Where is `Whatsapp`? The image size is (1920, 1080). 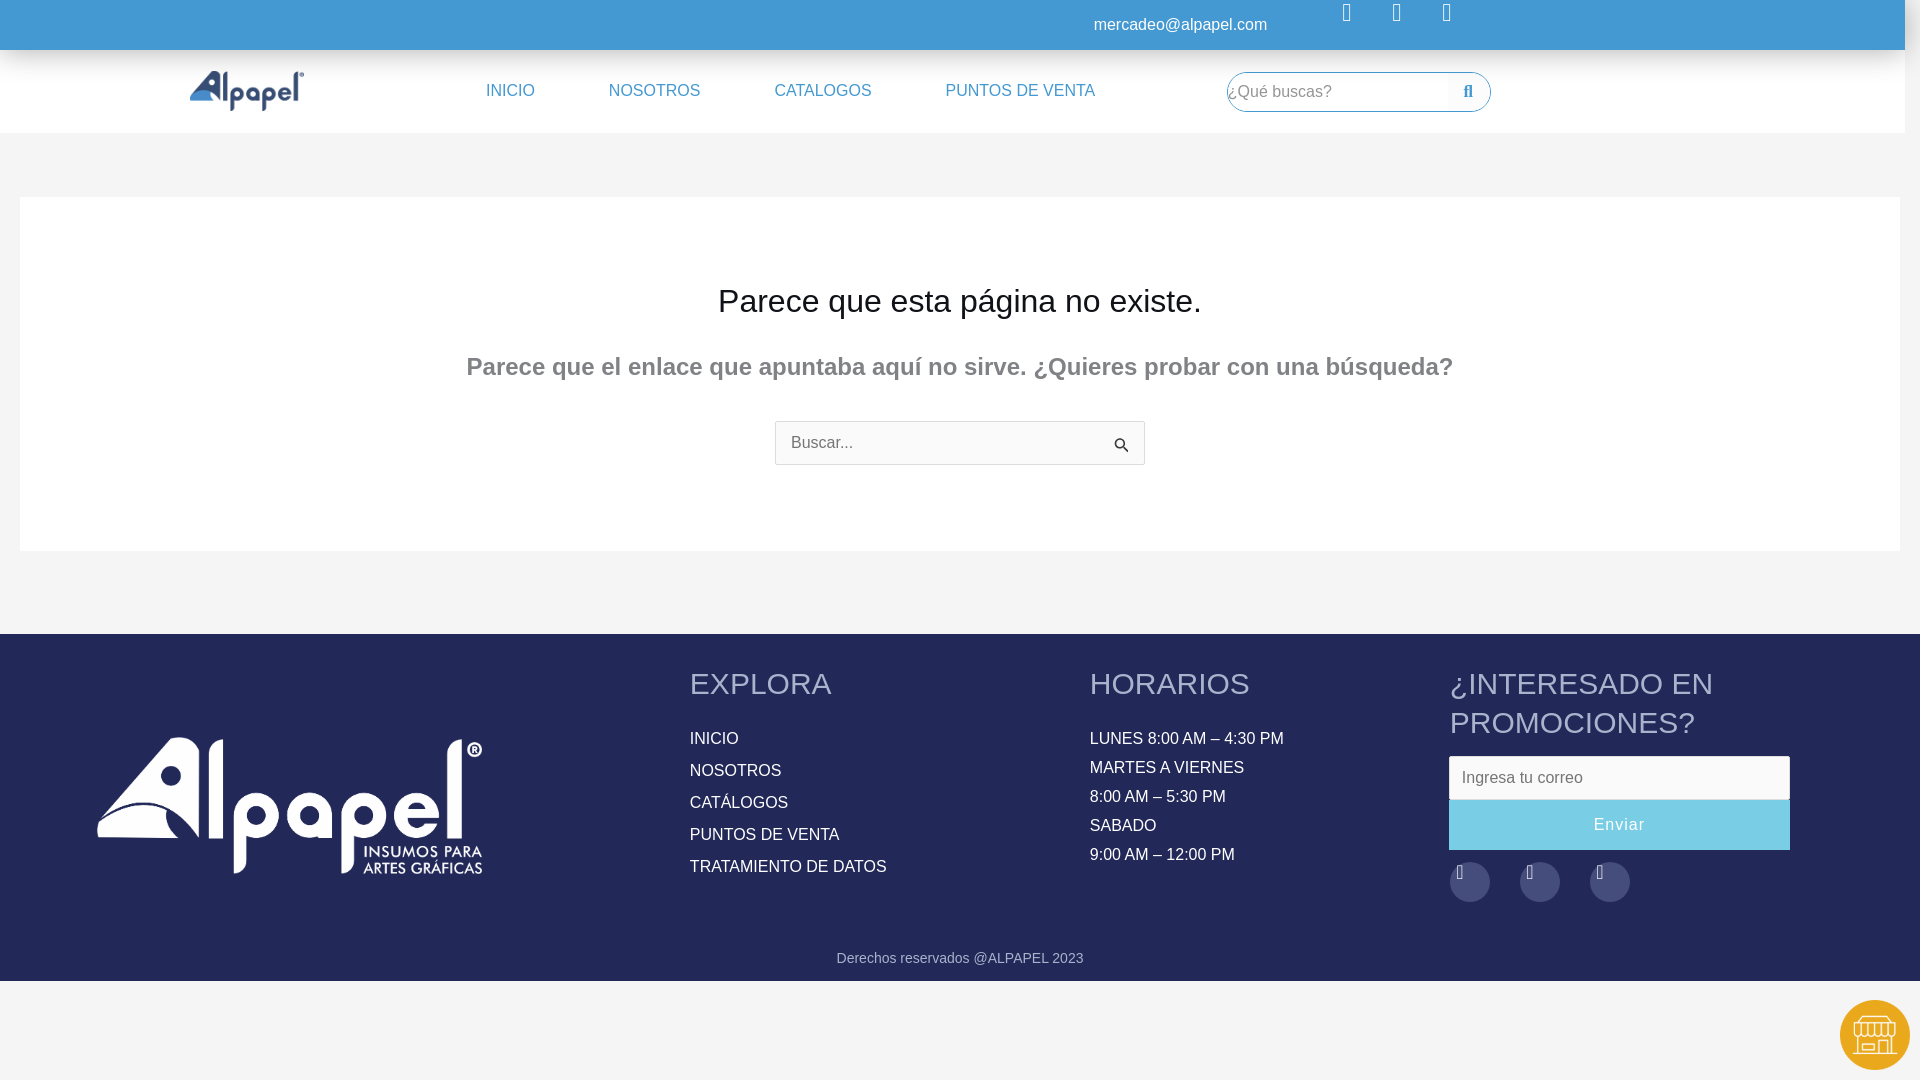 Whatsapp is located at coordinates (1459, 24).